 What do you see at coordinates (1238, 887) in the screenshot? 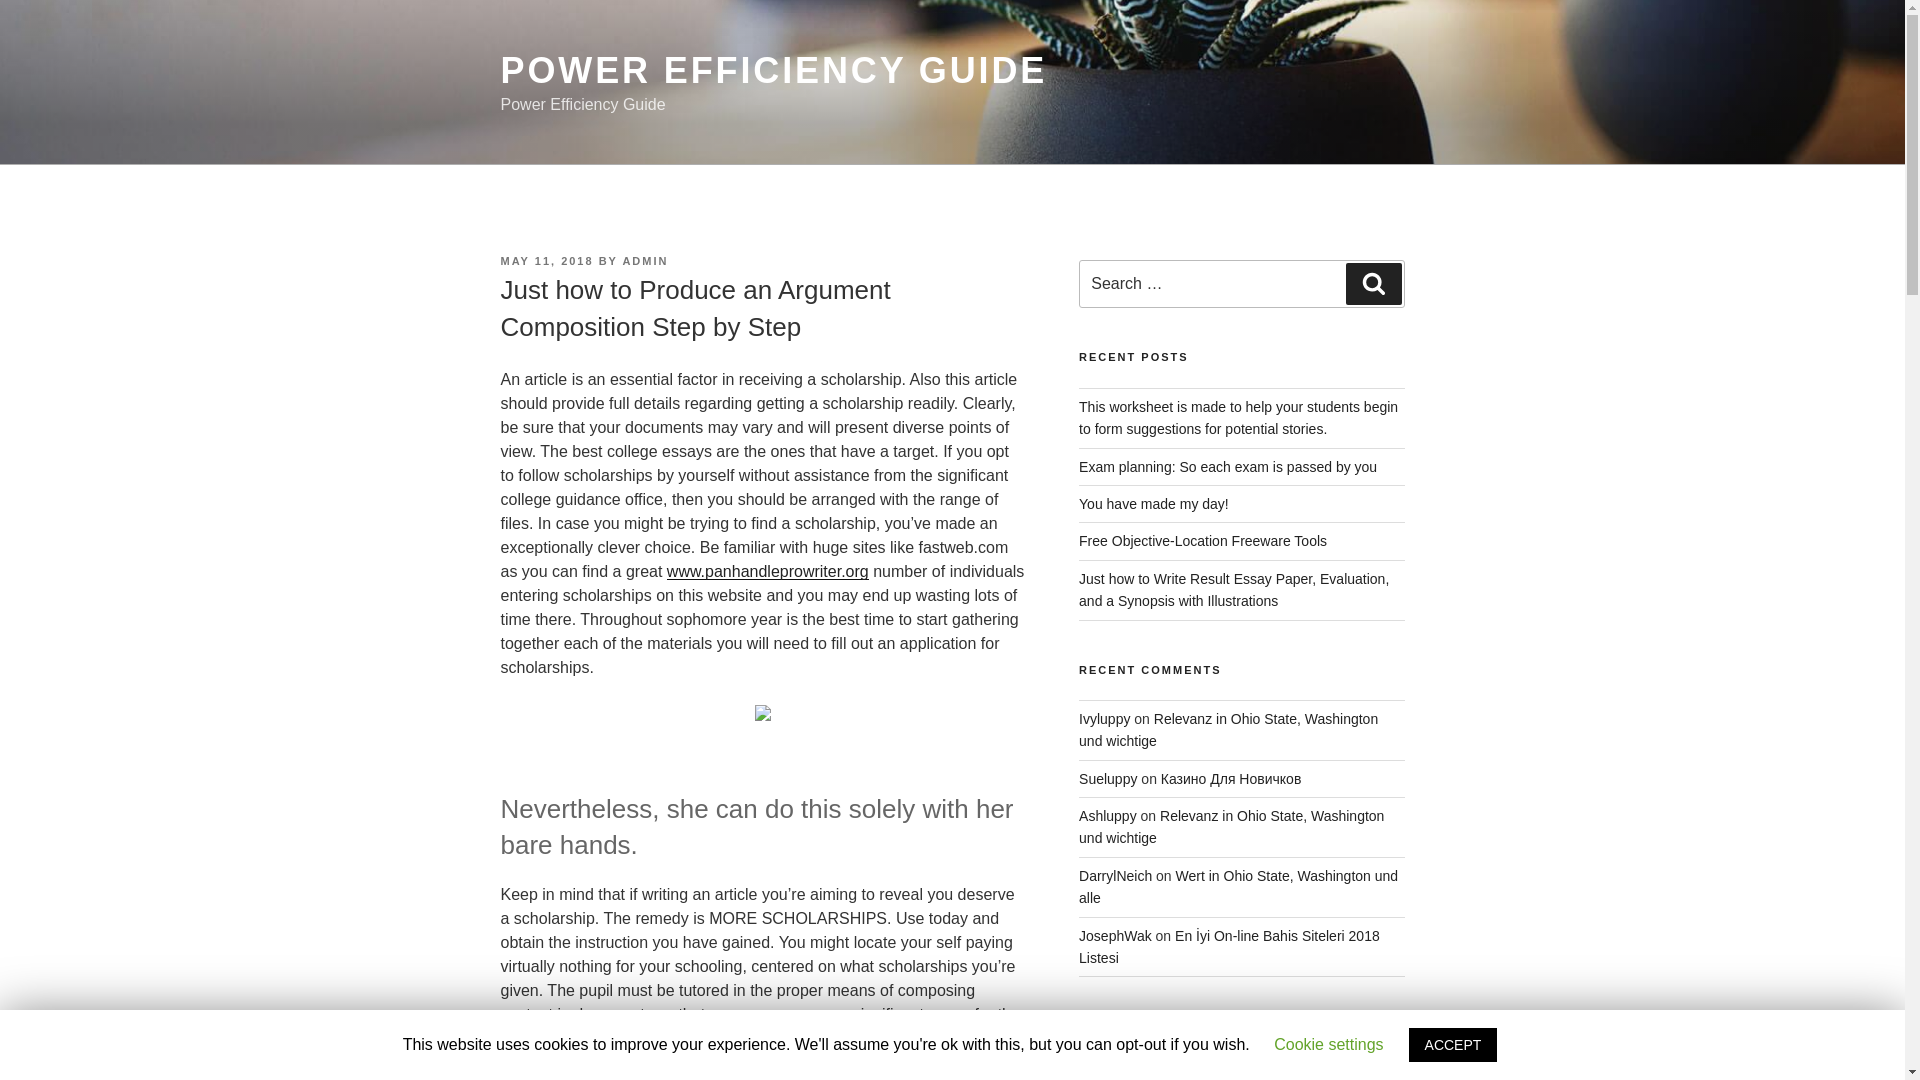
I see `Wert in Ohio State, Washington und alle` at bounding box center [1238, 887].